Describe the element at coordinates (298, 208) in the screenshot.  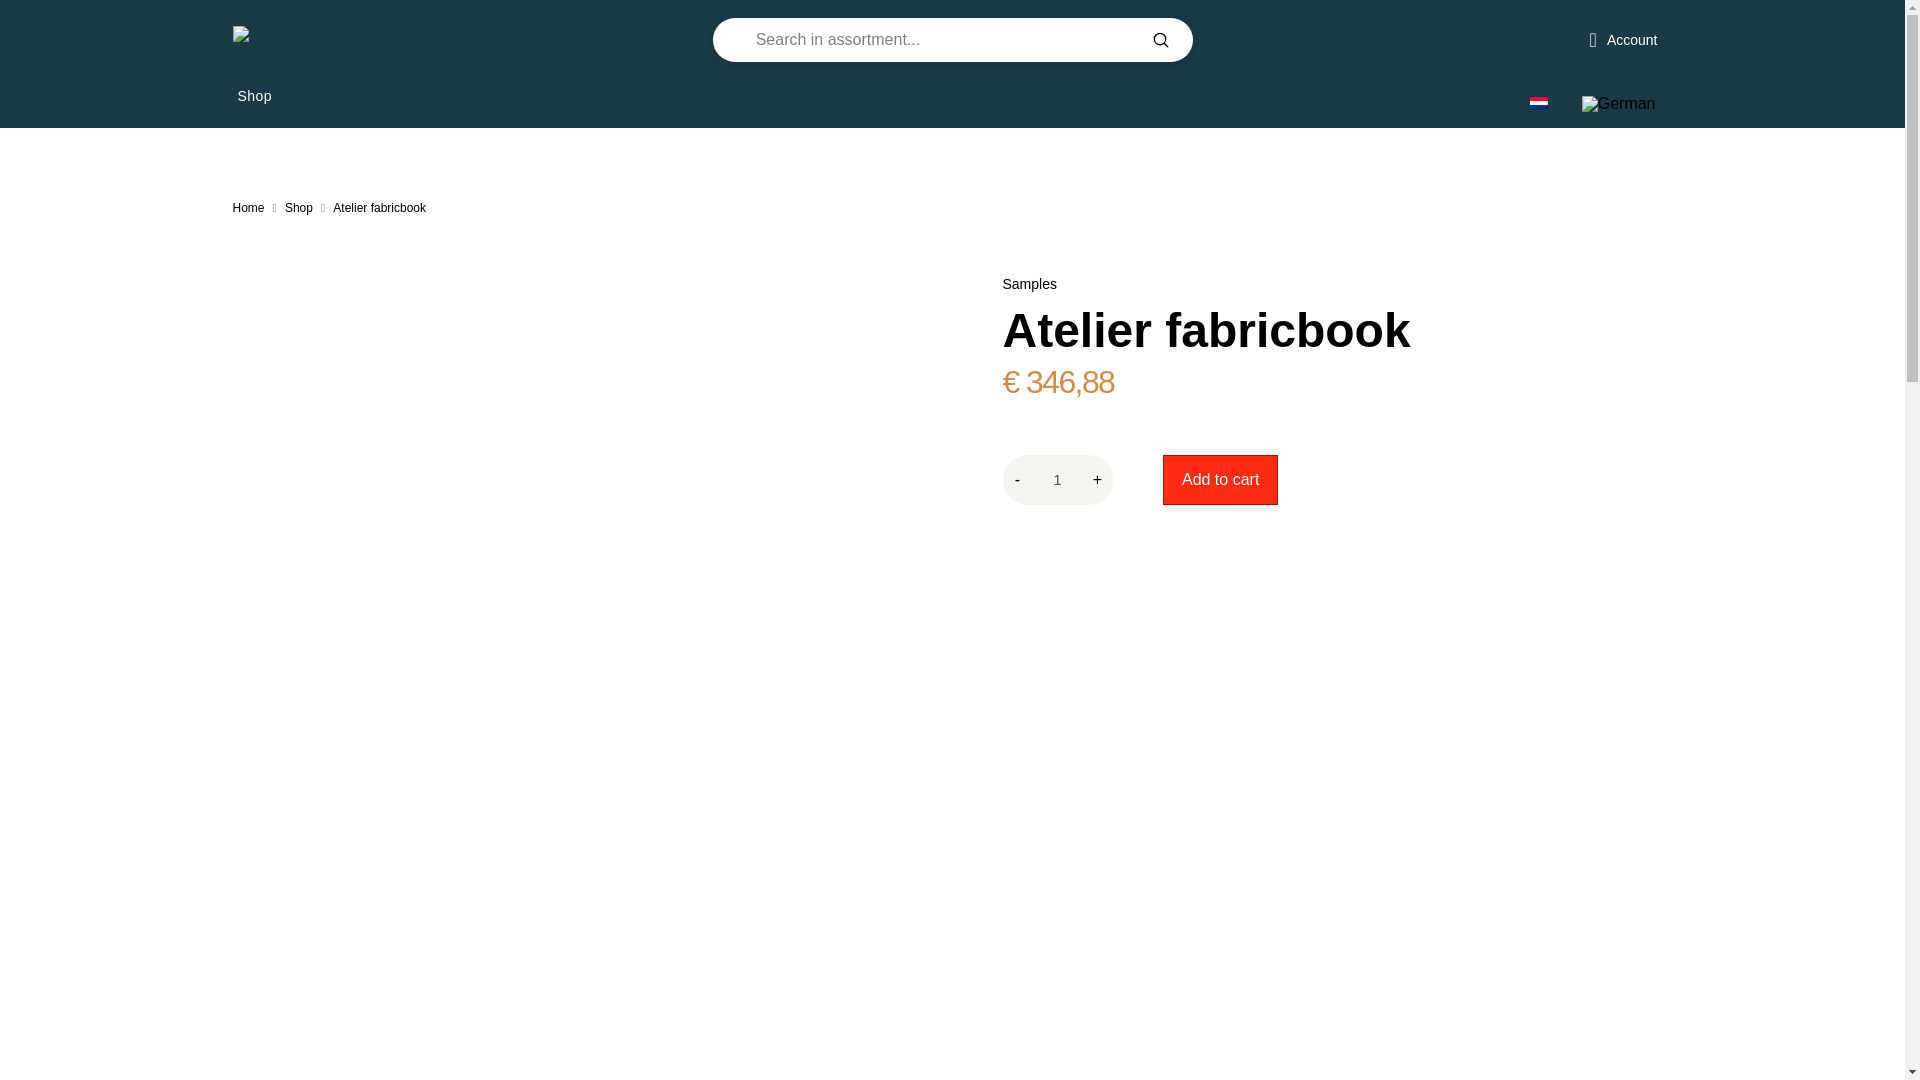
I see `Shop` at that location.